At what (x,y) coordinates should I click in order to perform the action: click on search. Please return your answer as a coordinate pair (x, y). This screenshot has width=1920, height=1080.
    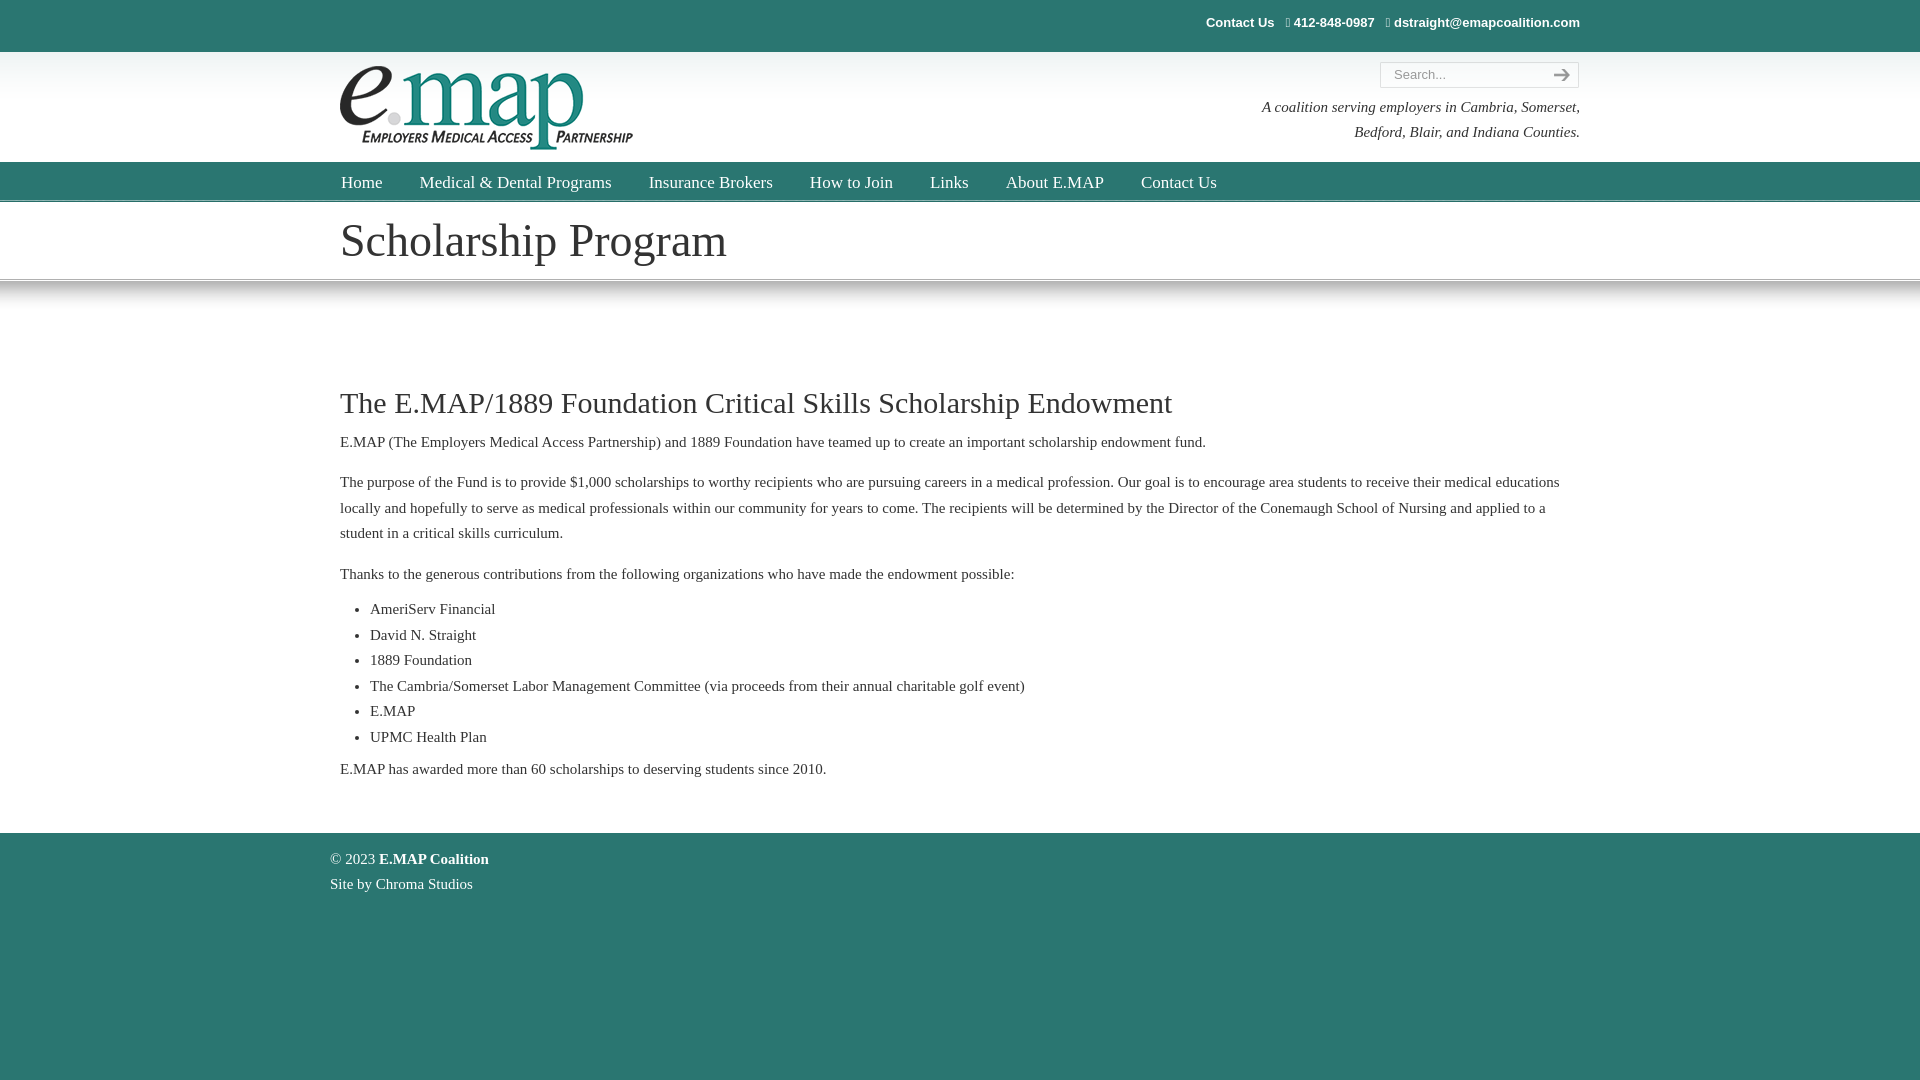
    Looking at the image, I should click on (1558, 74).